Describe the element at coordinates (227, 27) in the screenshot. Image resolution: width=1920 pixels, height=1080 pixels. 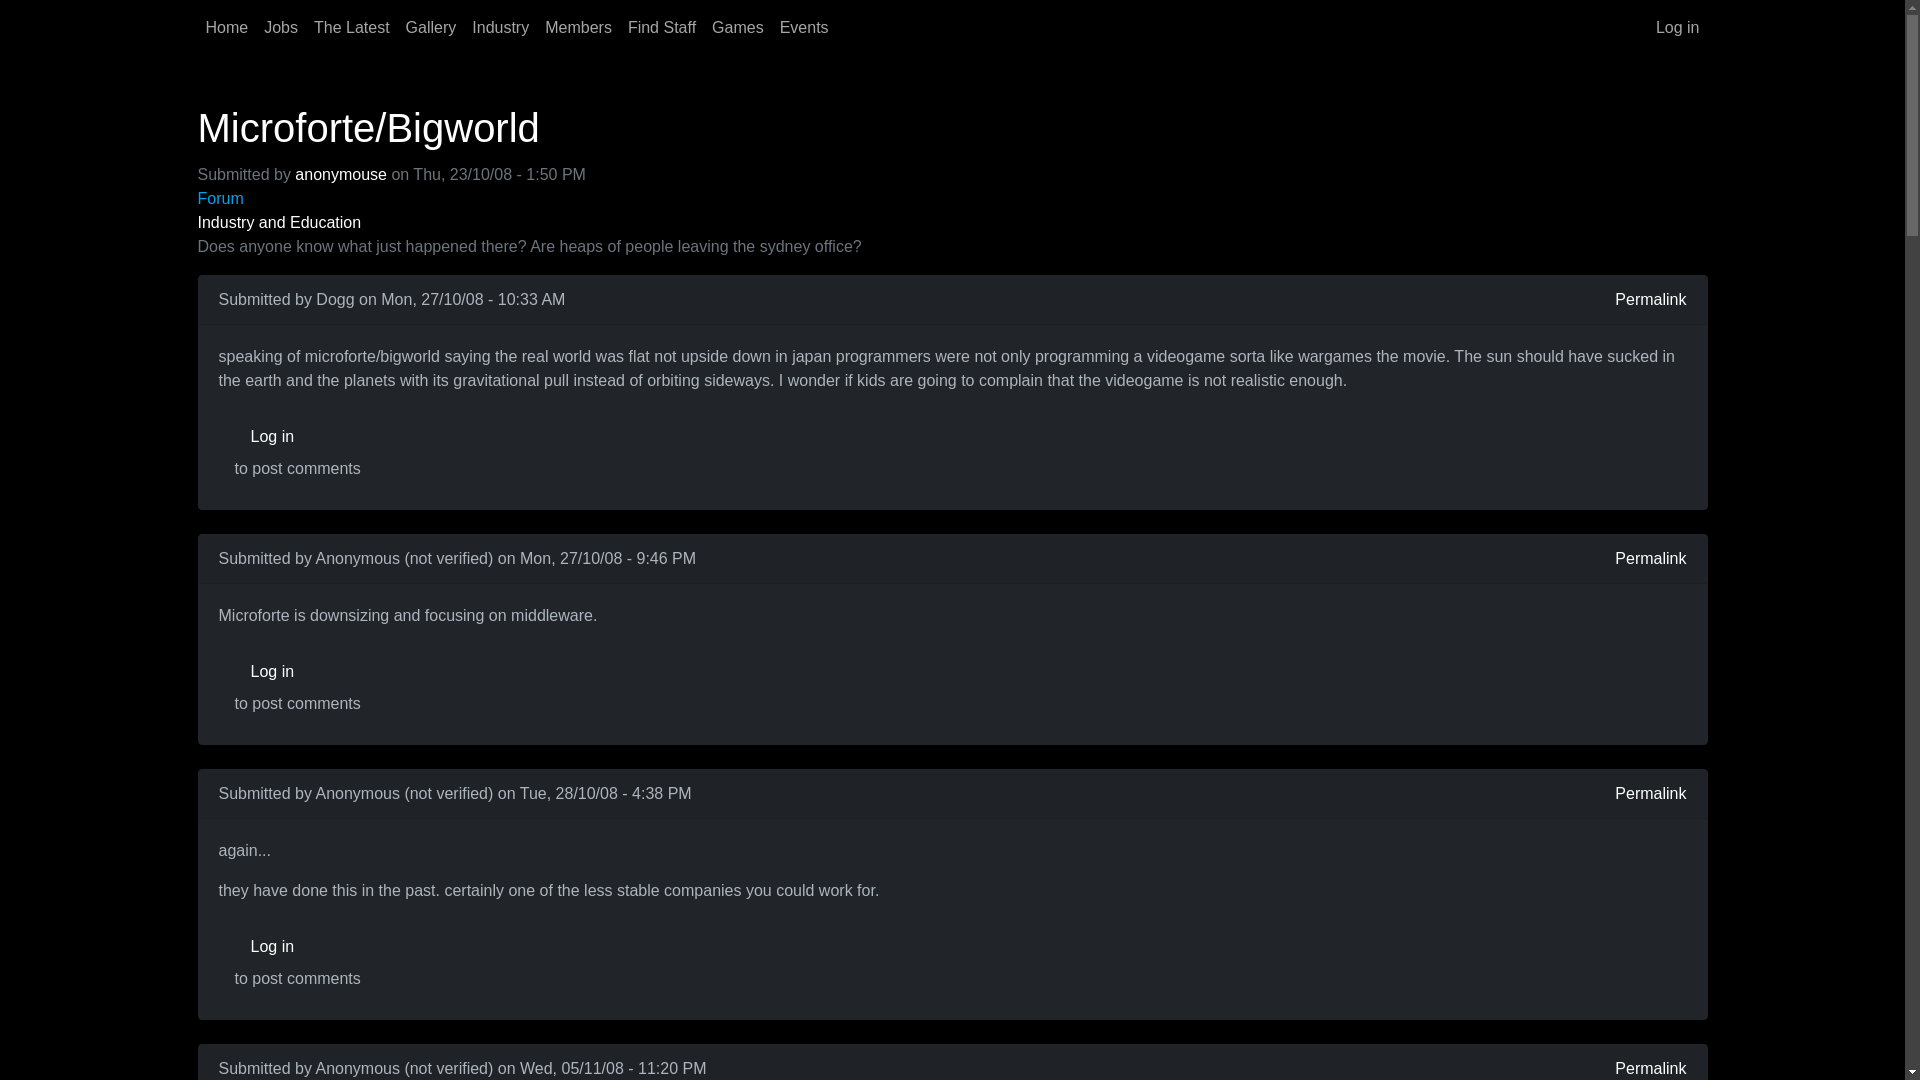
I see `Home` at that location.